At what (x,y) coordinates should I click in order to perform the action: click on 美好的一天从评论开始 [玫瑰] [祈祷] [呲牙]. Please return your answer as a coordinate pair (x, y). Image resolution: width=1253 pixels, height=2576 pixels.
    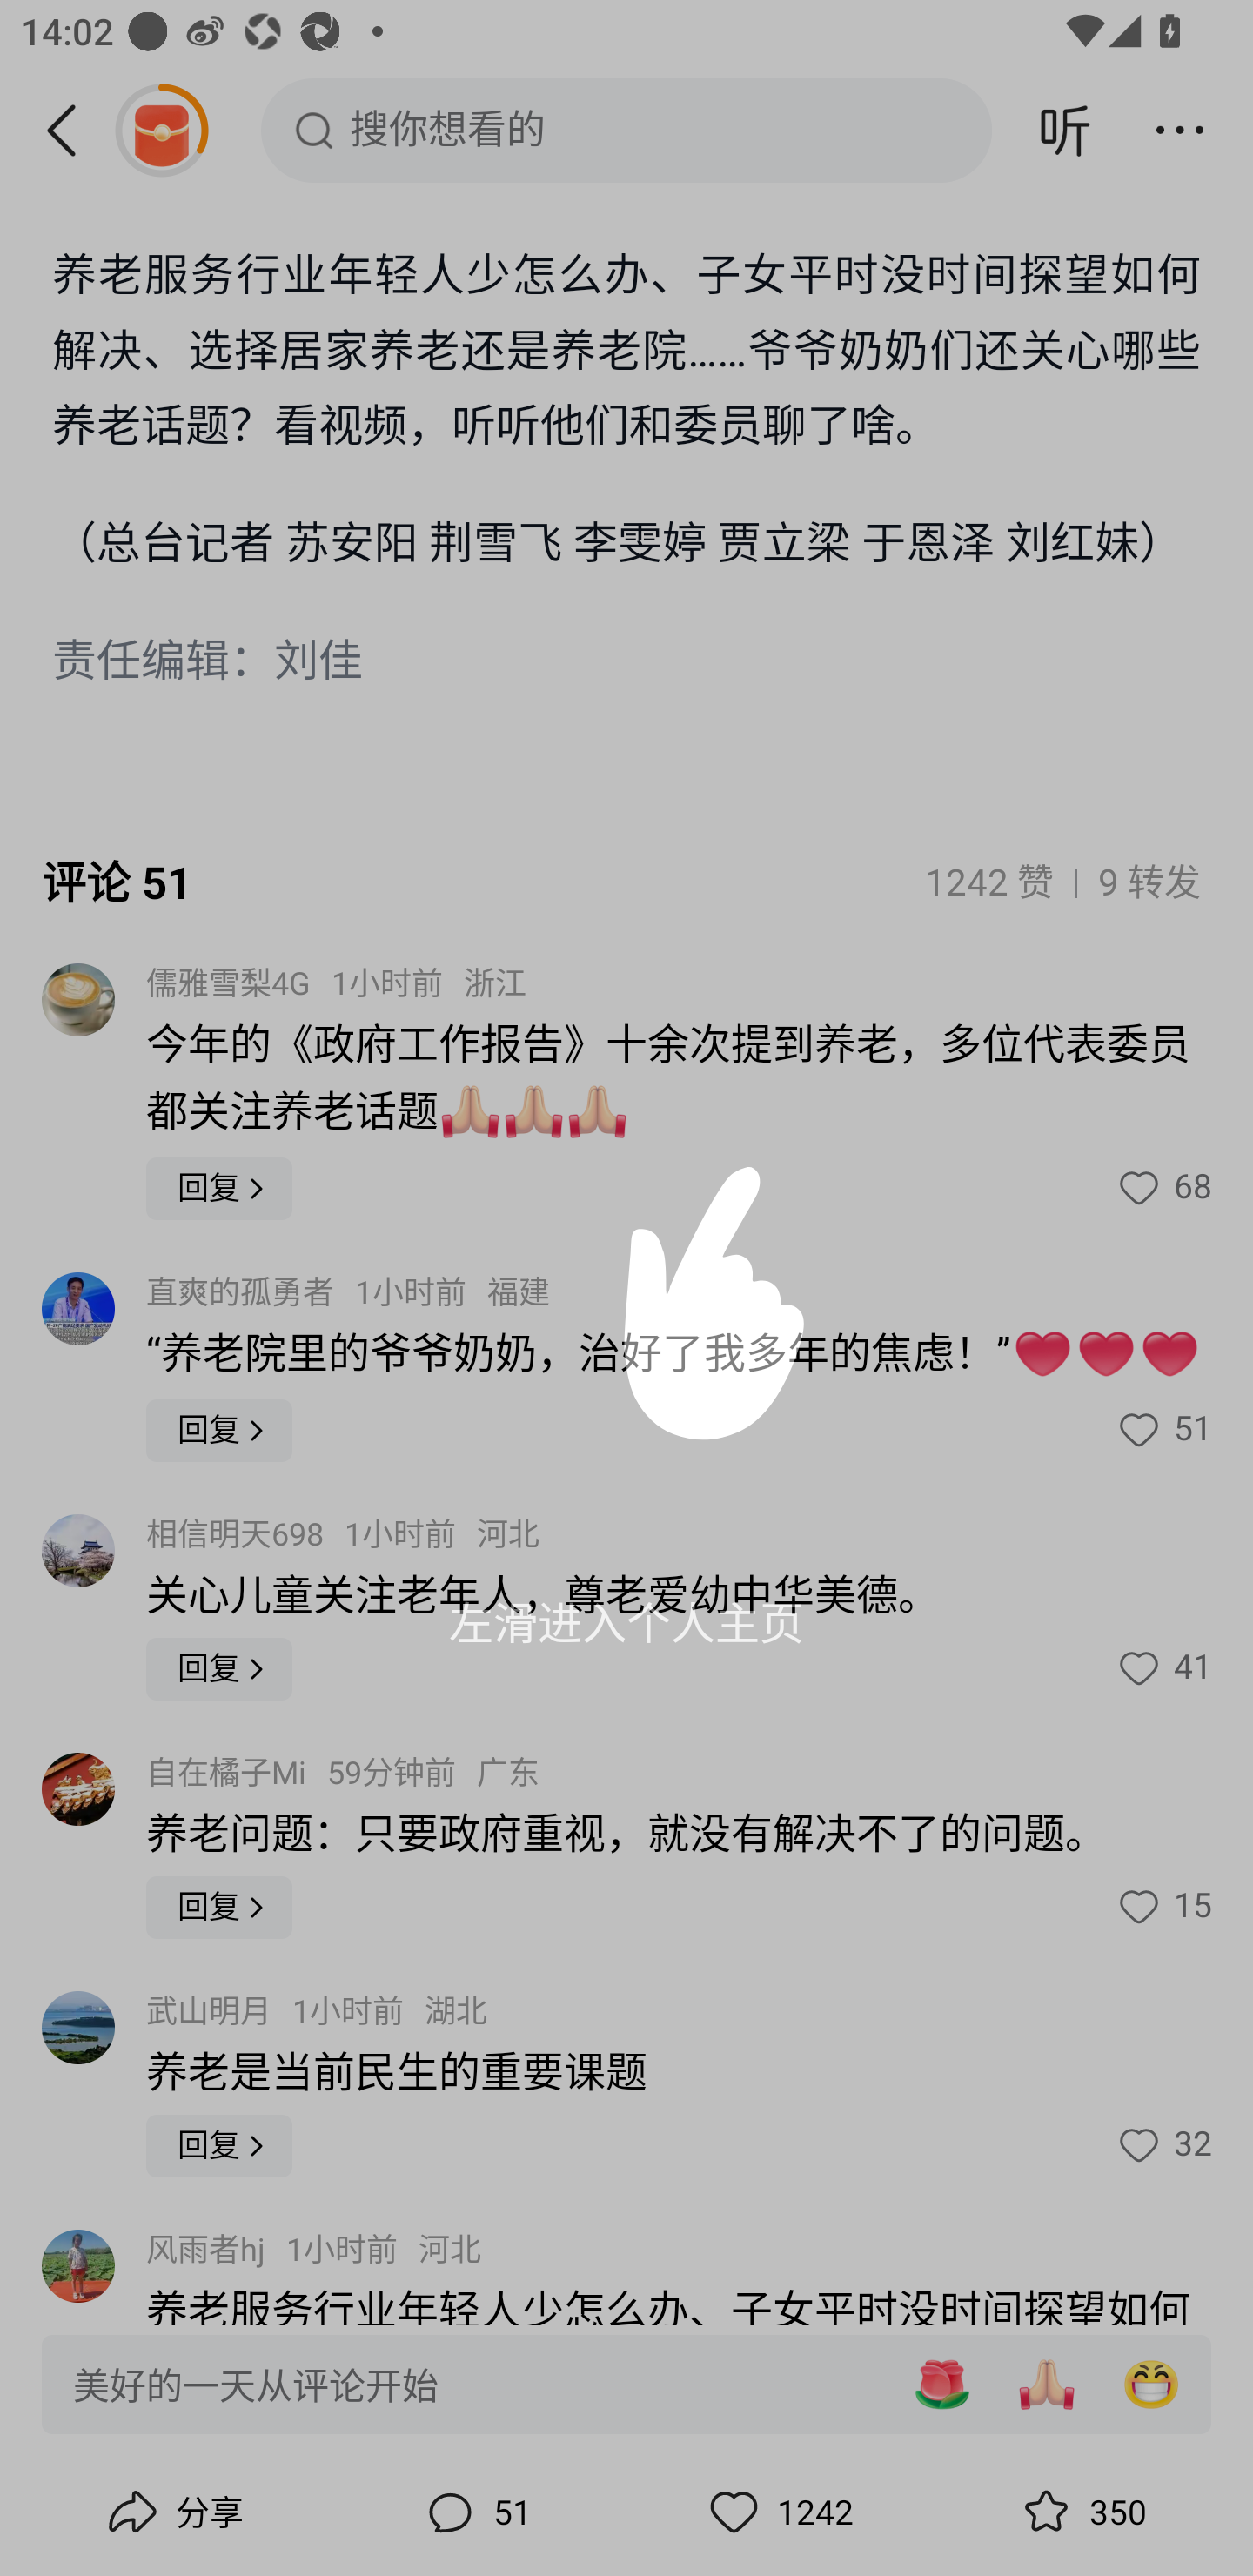
    Looking at the image, I should click on (626, 2383).